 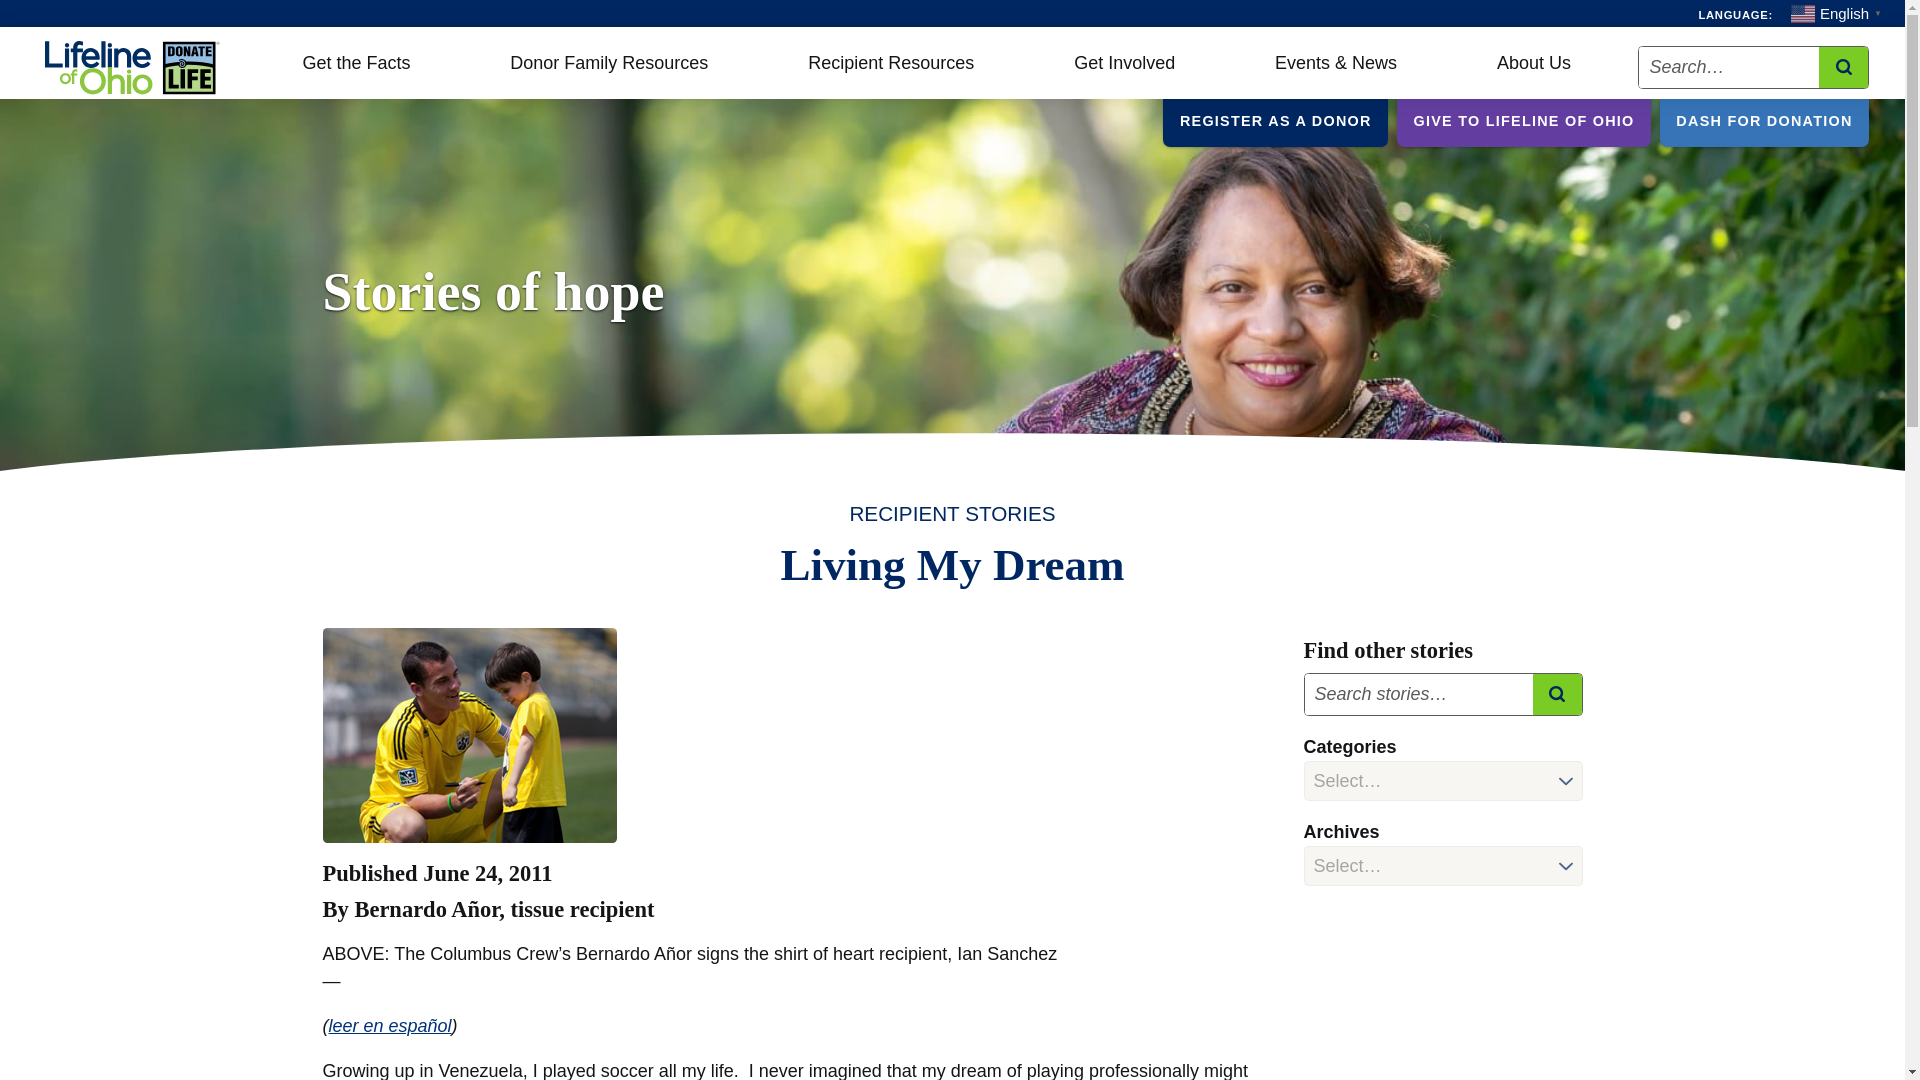 I want to click on Get the Facts, so click(x=356, y=68).